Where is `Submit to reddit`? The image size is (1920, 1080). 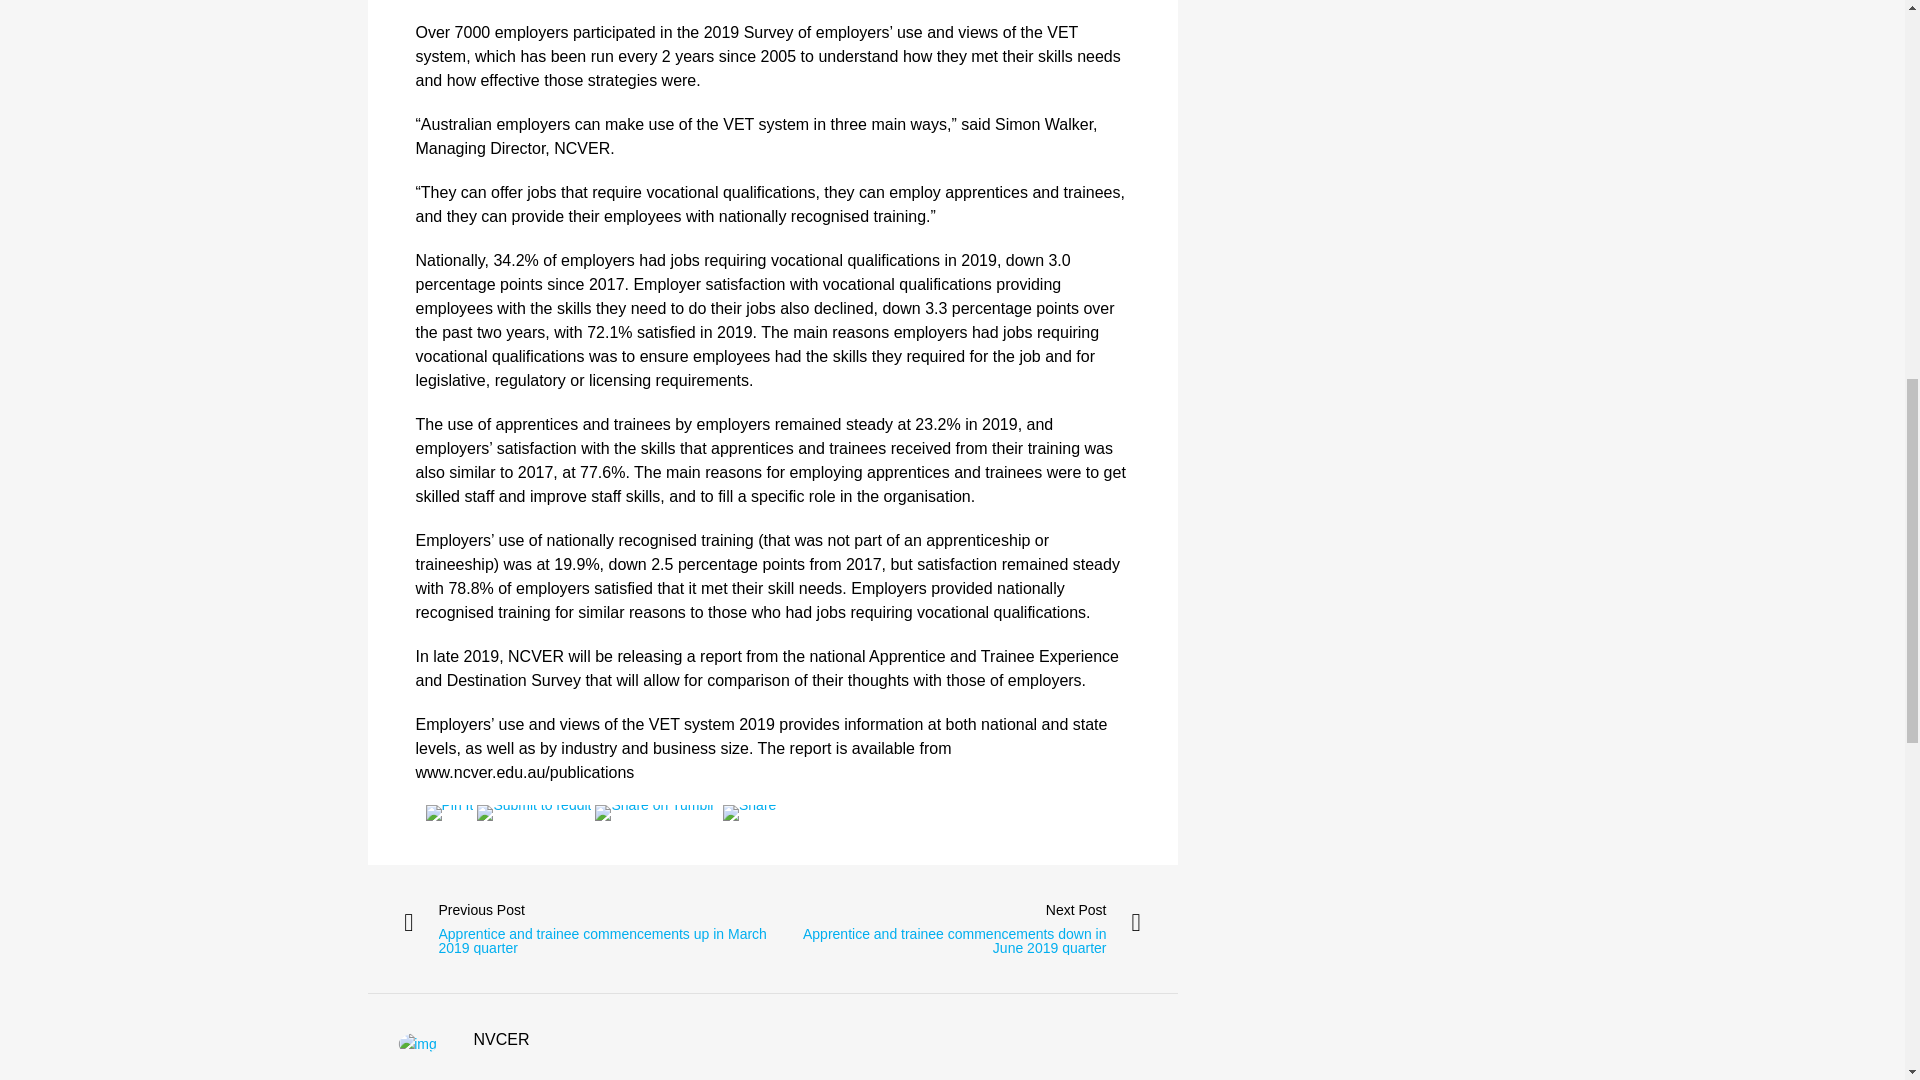 Submit to reddit is located at coordinates (534, 812).